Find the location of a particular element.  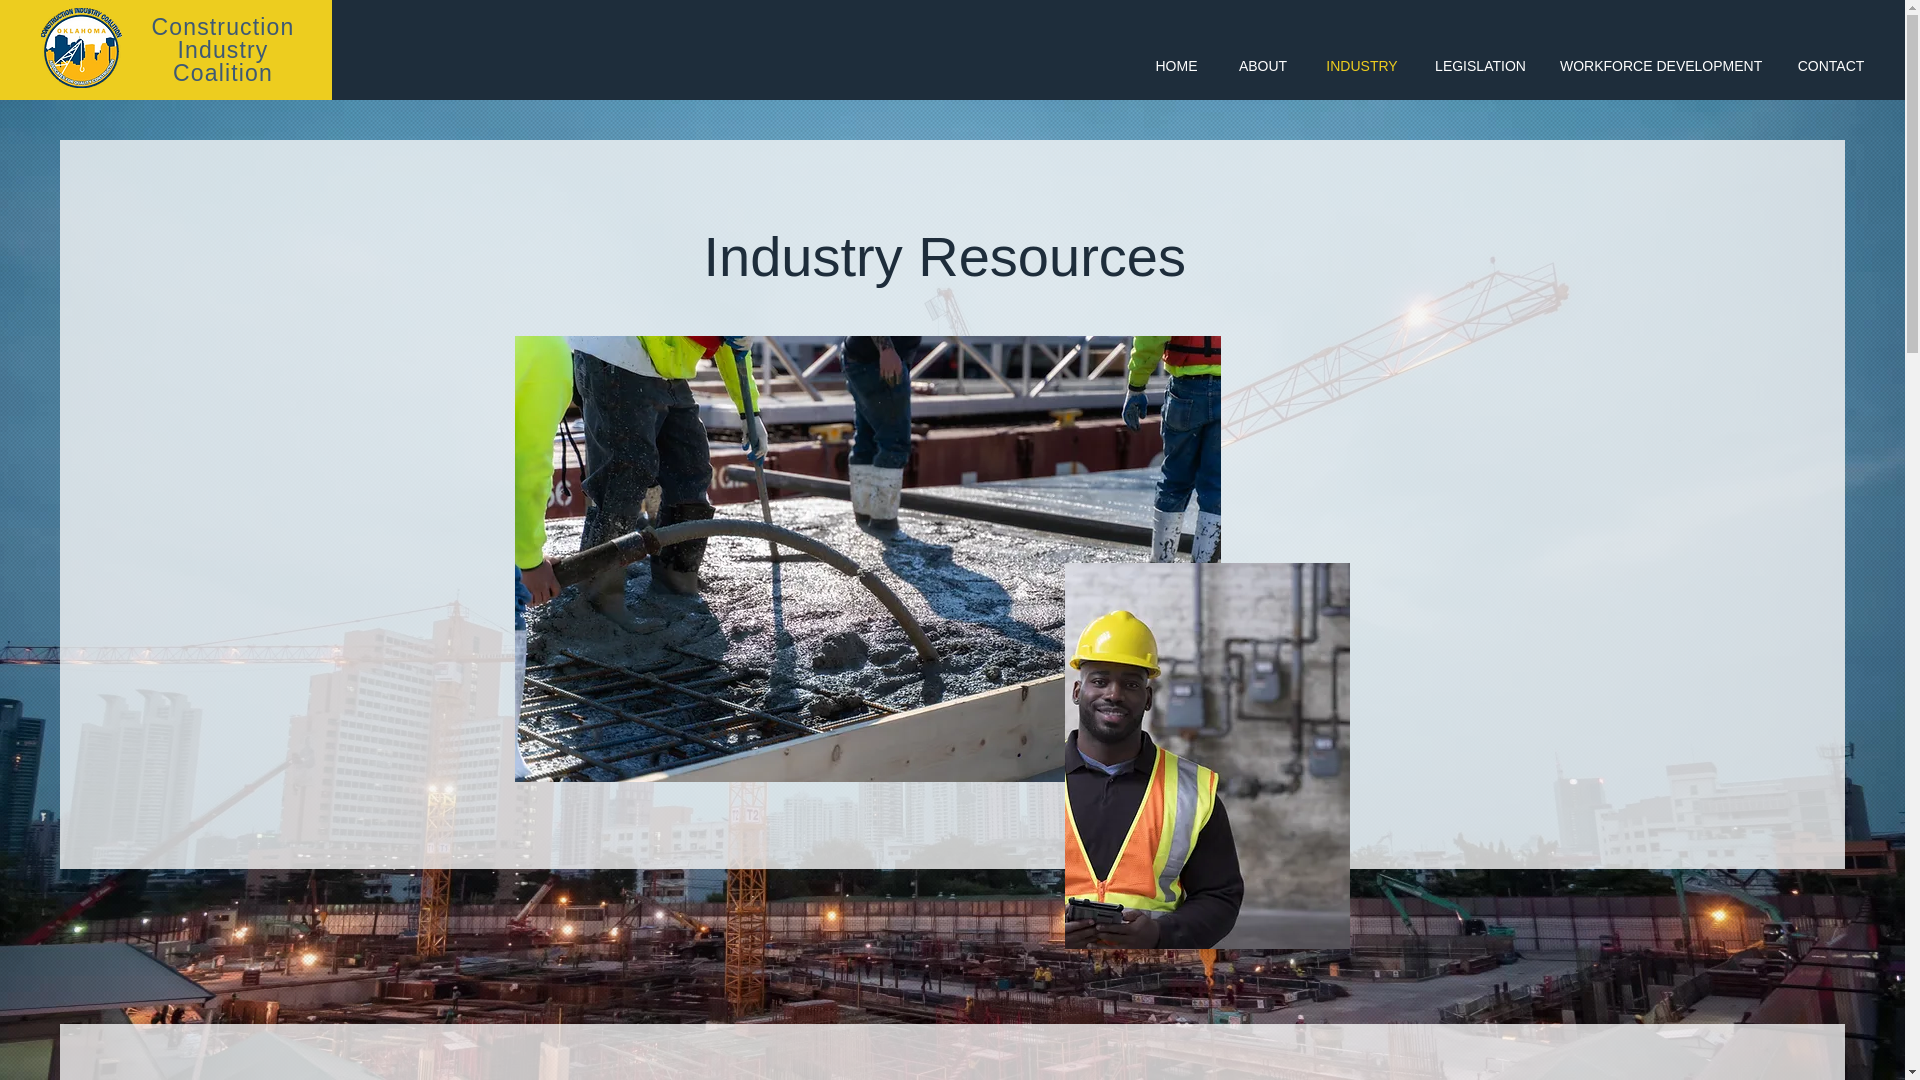

CONTACT is located at coordinates (1176, 66).